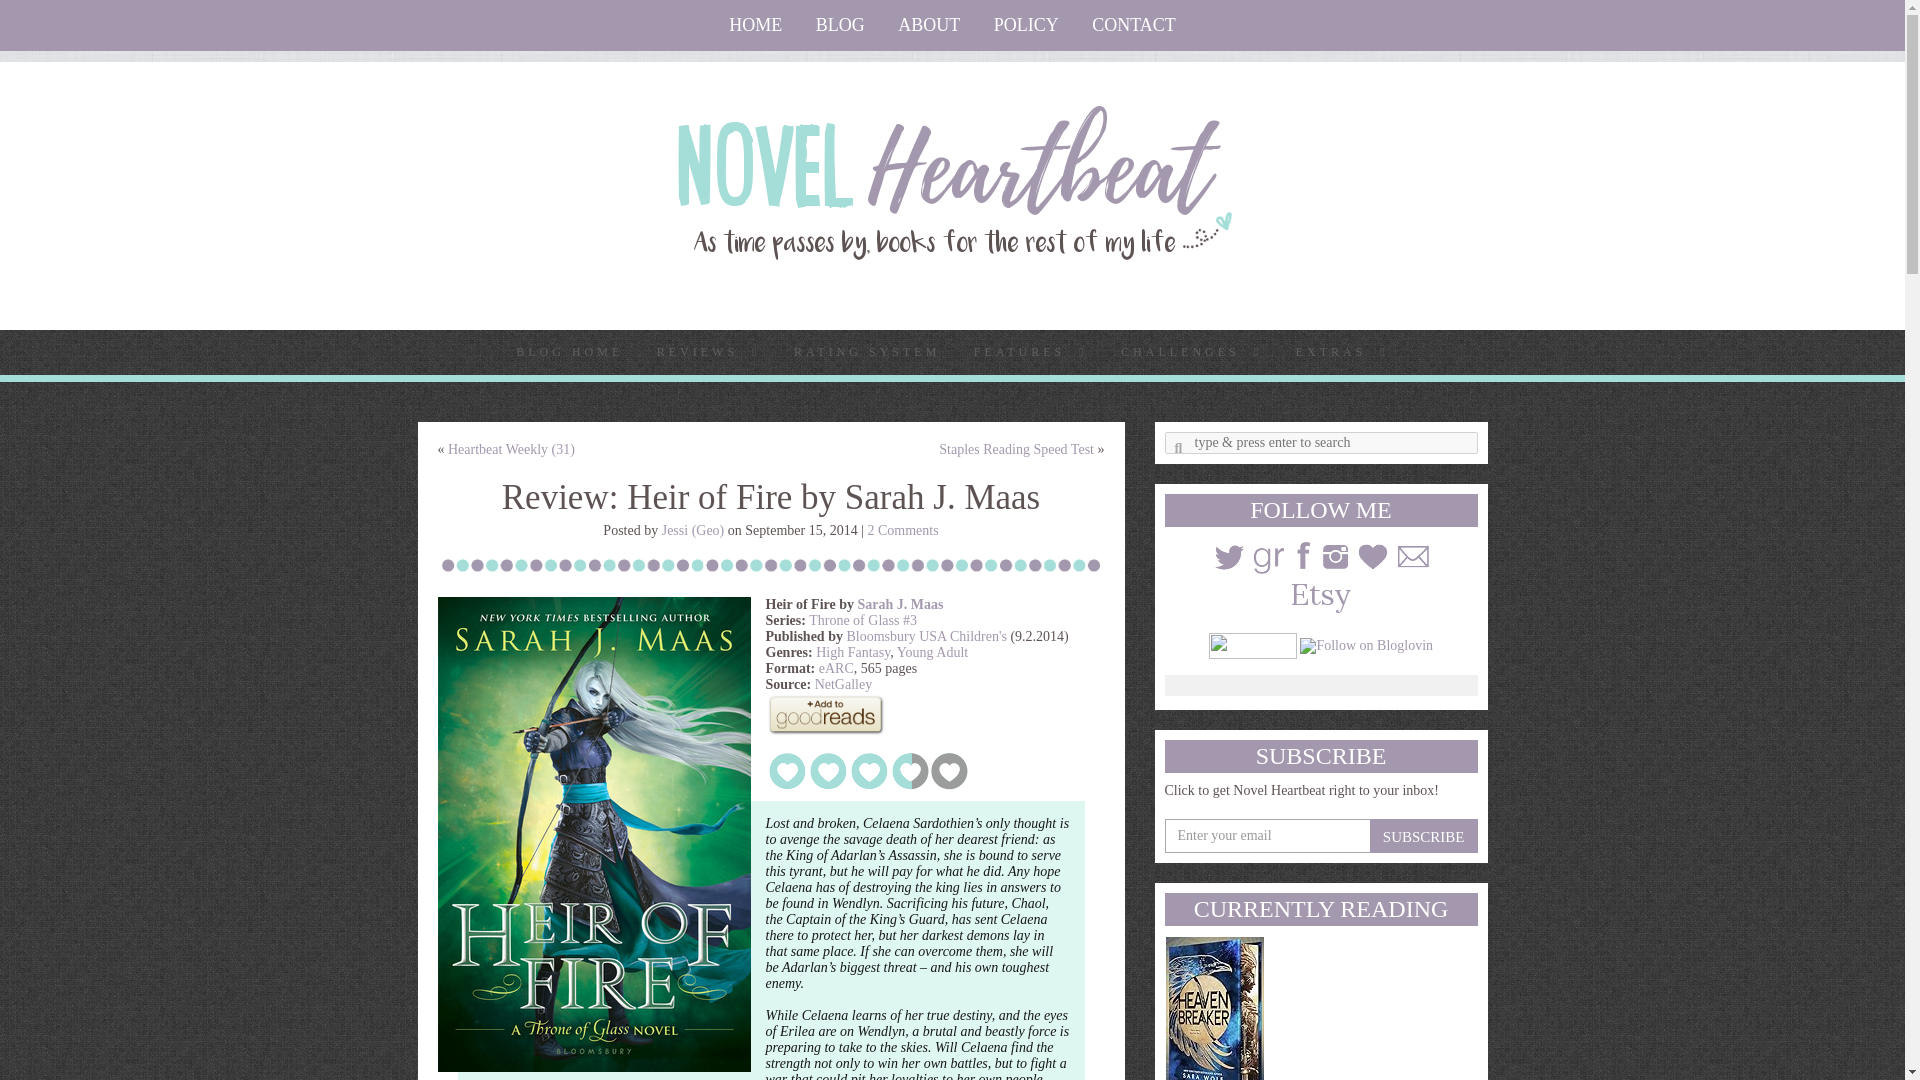 Image resolution: width=1920 pixels, height=1080 pixels. What do you see at coordinates (594, 834) in the screenshot?
I see `Review: Heir of Fire by Sarah J. Maas` at bounding box center [594, 834].